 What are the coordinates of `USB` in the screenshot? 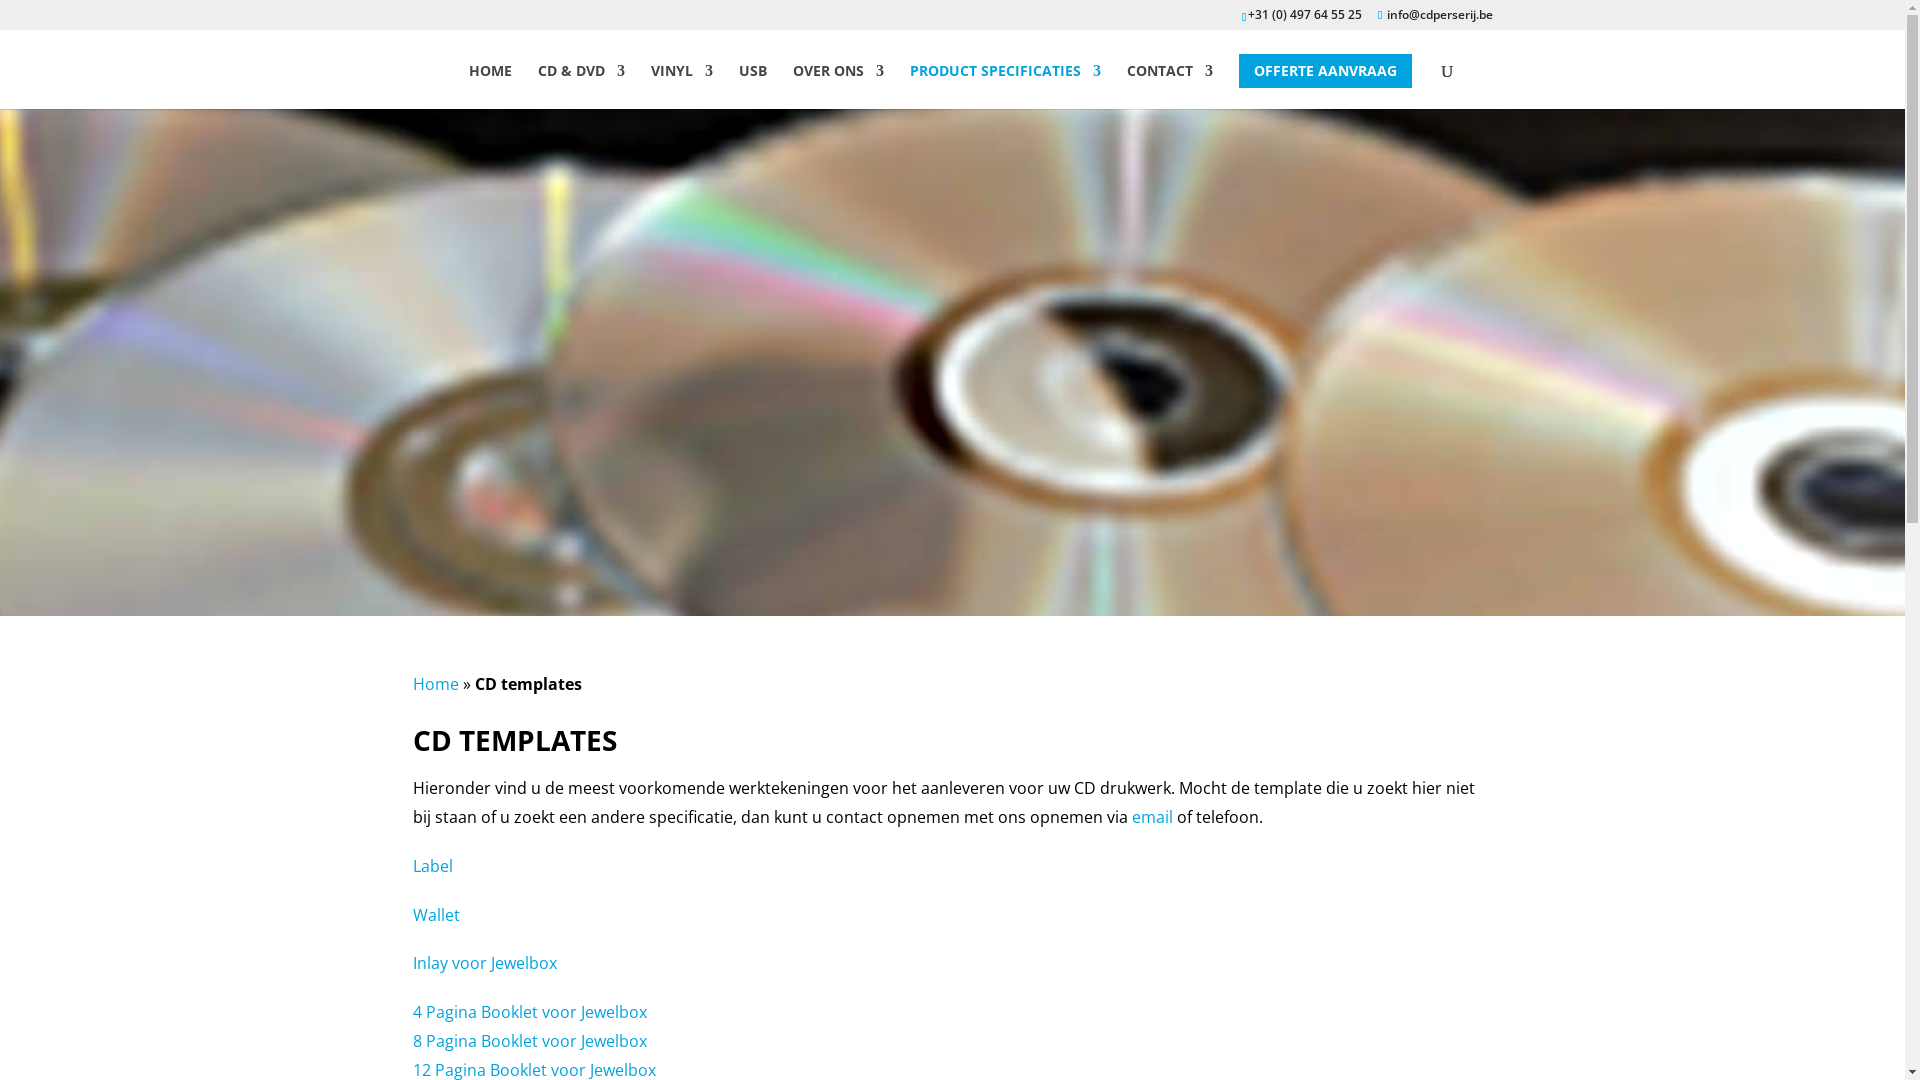 It's located at (753, 79).